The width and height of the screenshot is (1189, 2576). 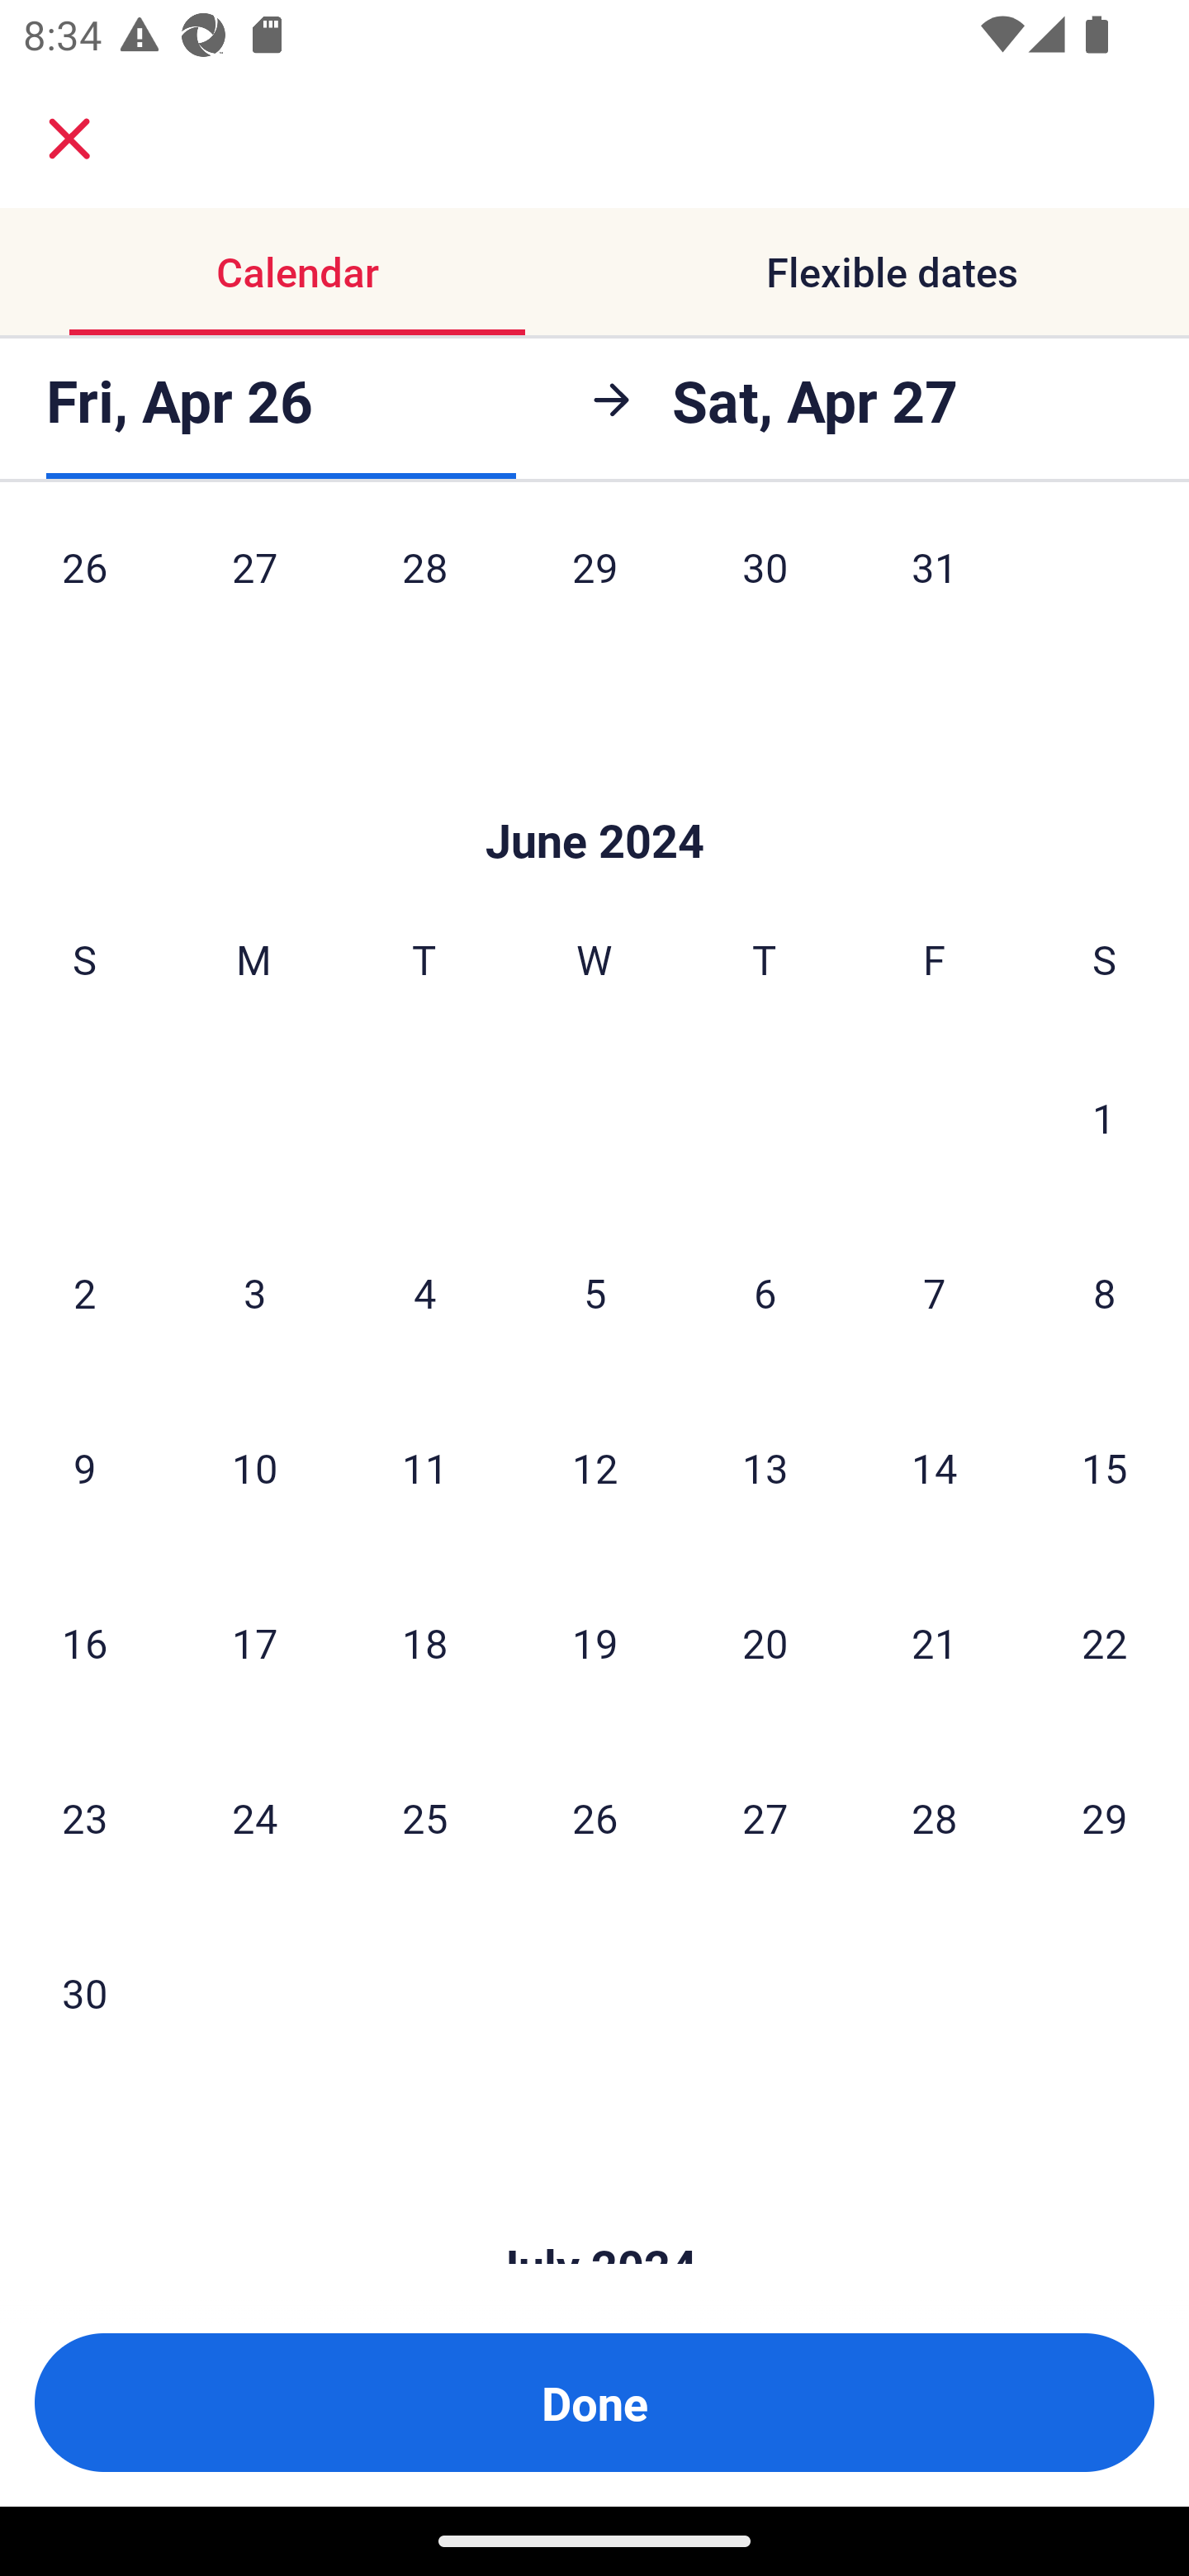 What do you see at coordinates (892, 271) in the screenshot?
I see `Flexible dates` at bounding box center [892, 271].